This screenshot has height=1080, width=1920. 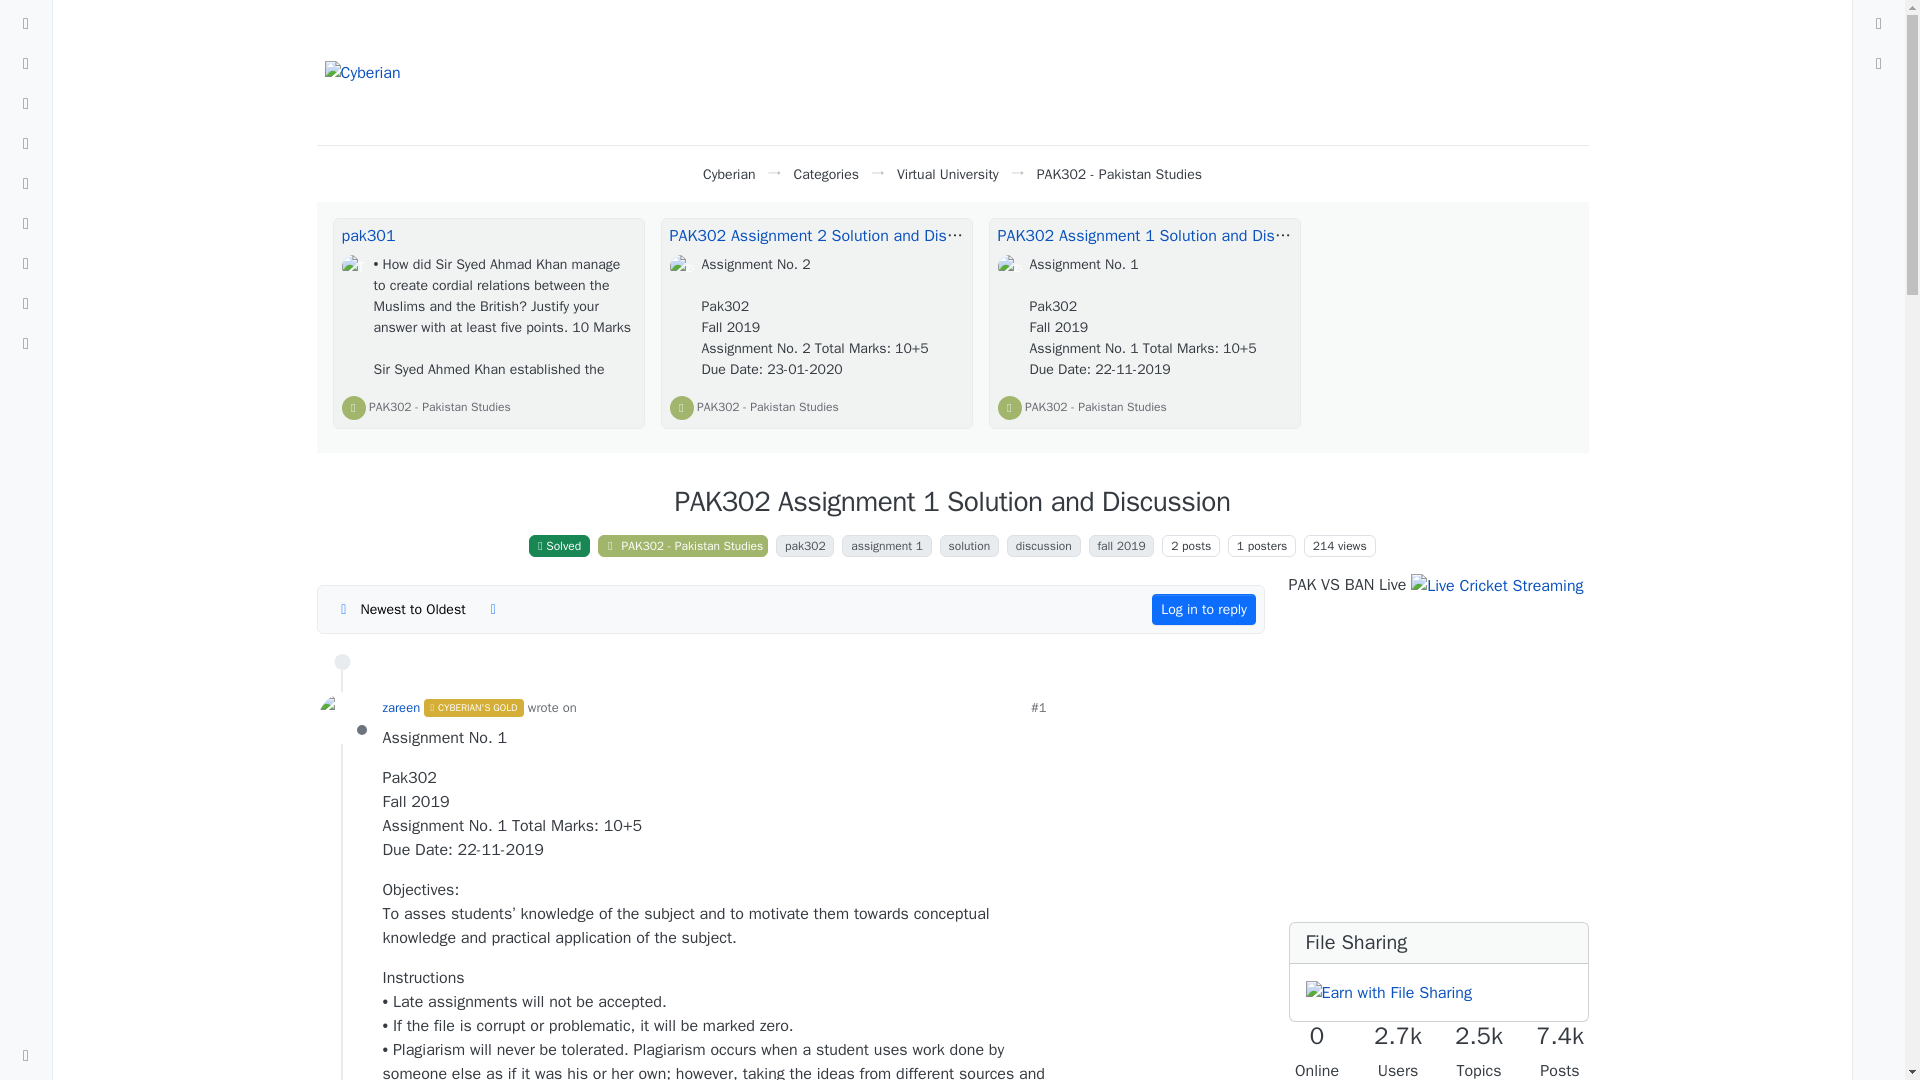 What do you see at coordinates (26, 103) in the screenshot?
I see `Tags` at bounding box center [26, 103].